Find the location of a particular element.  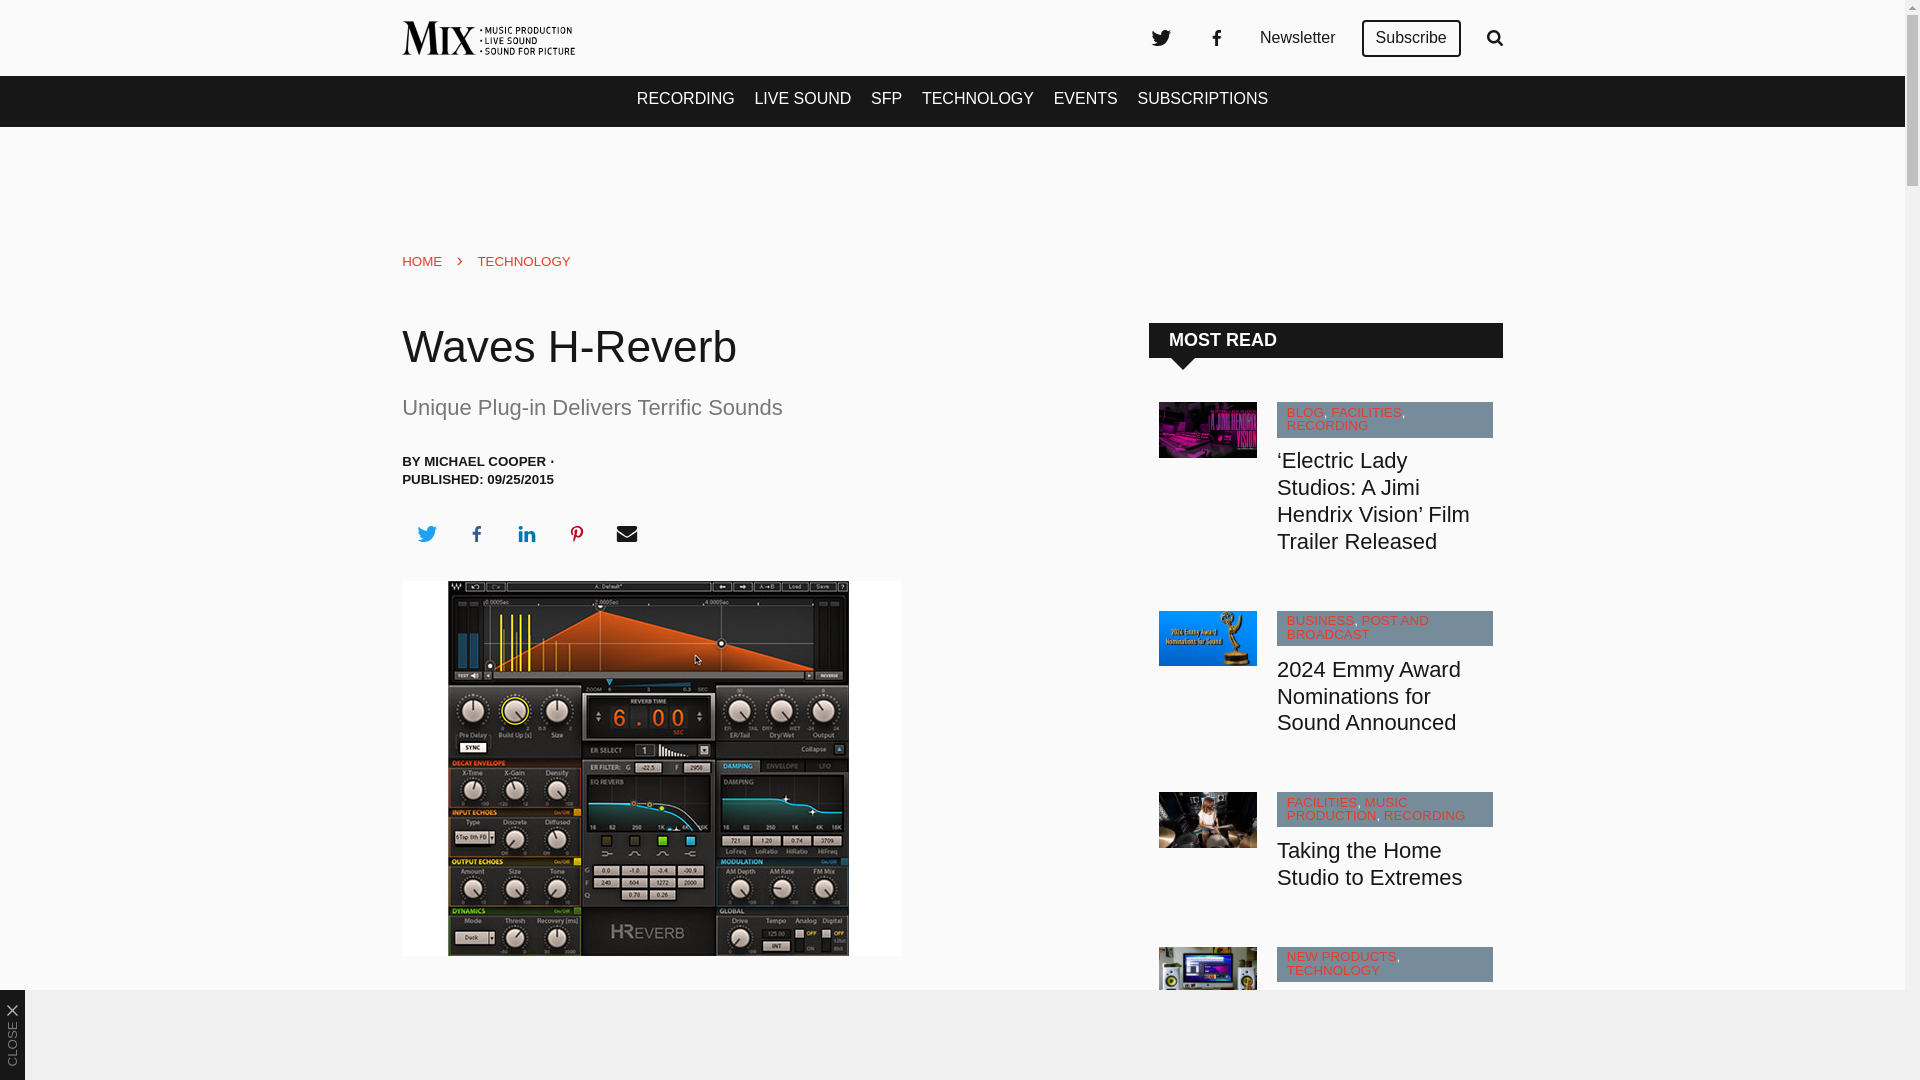

Share on LinkedIn is located at coordinates (526, 534).